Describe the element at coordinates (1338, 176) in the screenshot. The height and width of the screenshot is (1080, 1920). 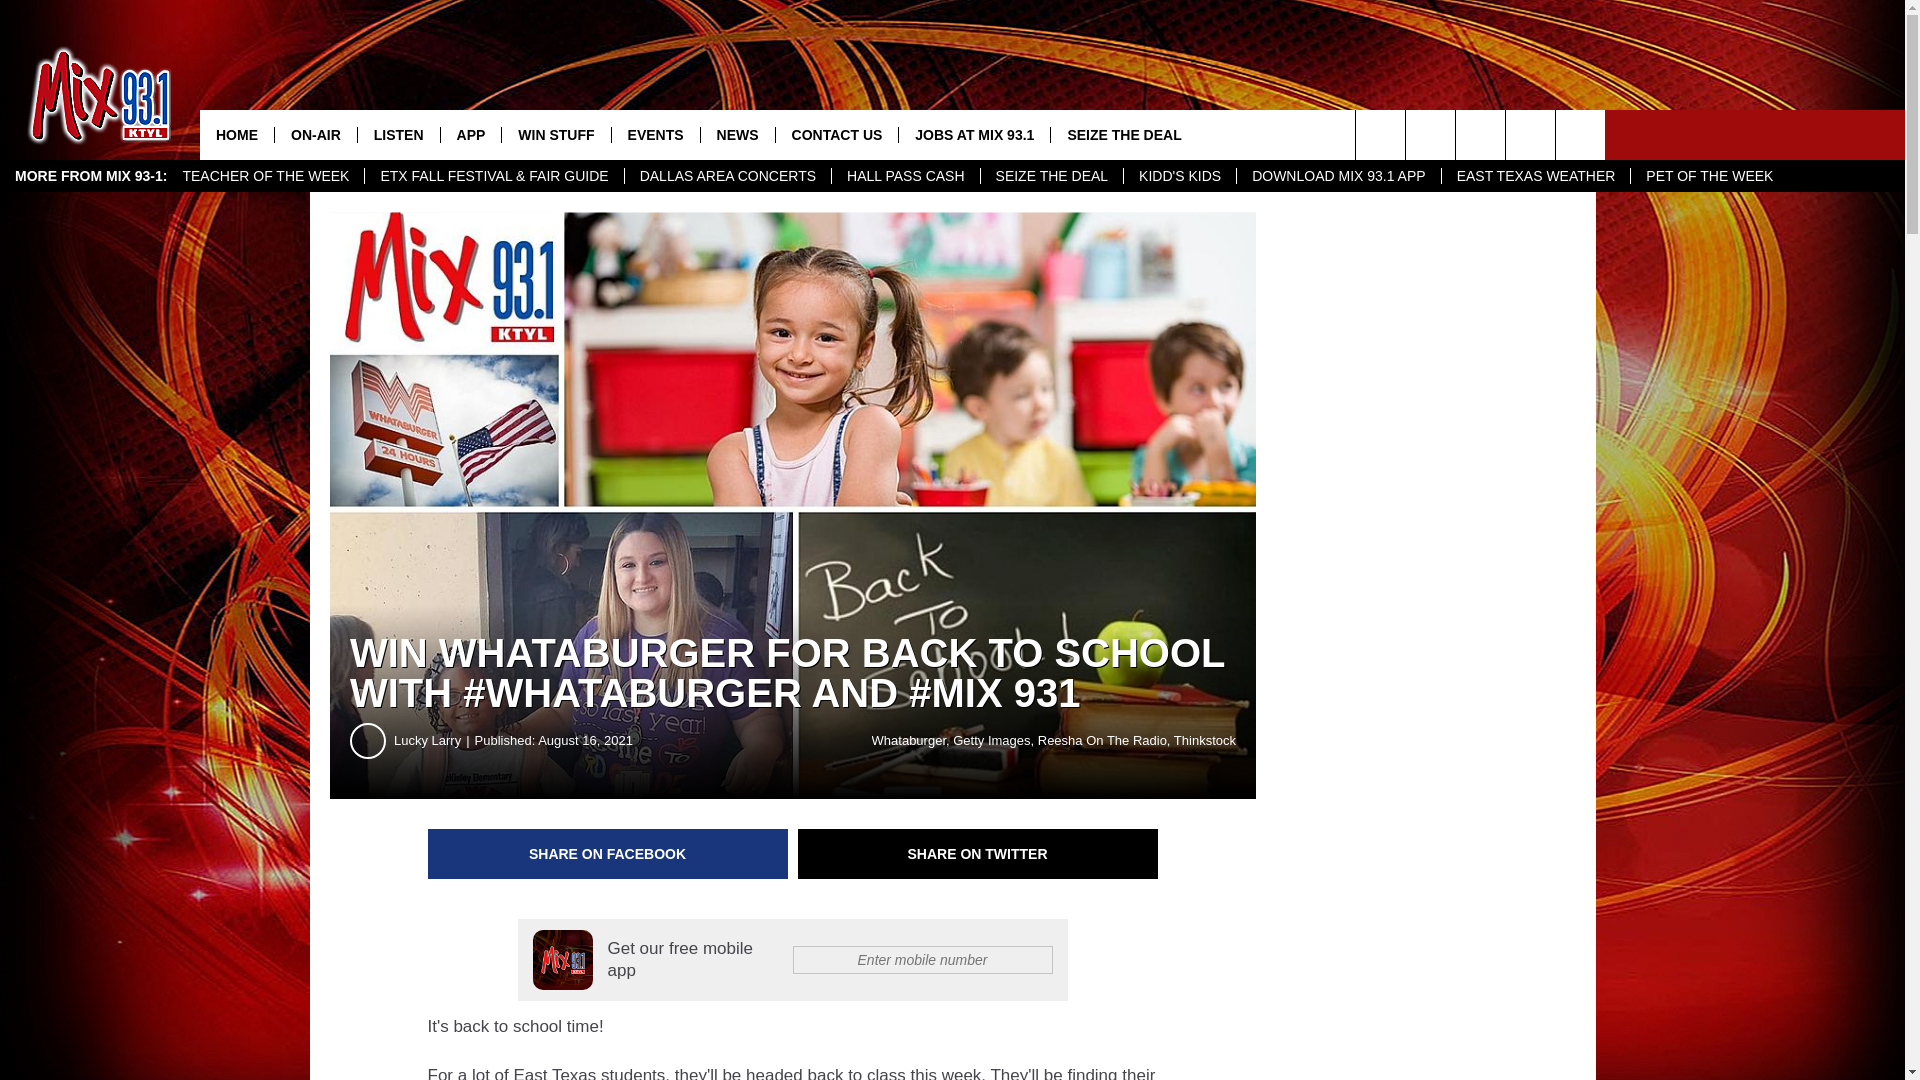
I see `DOWNLOAD MIX 93.1 APP` at that location.